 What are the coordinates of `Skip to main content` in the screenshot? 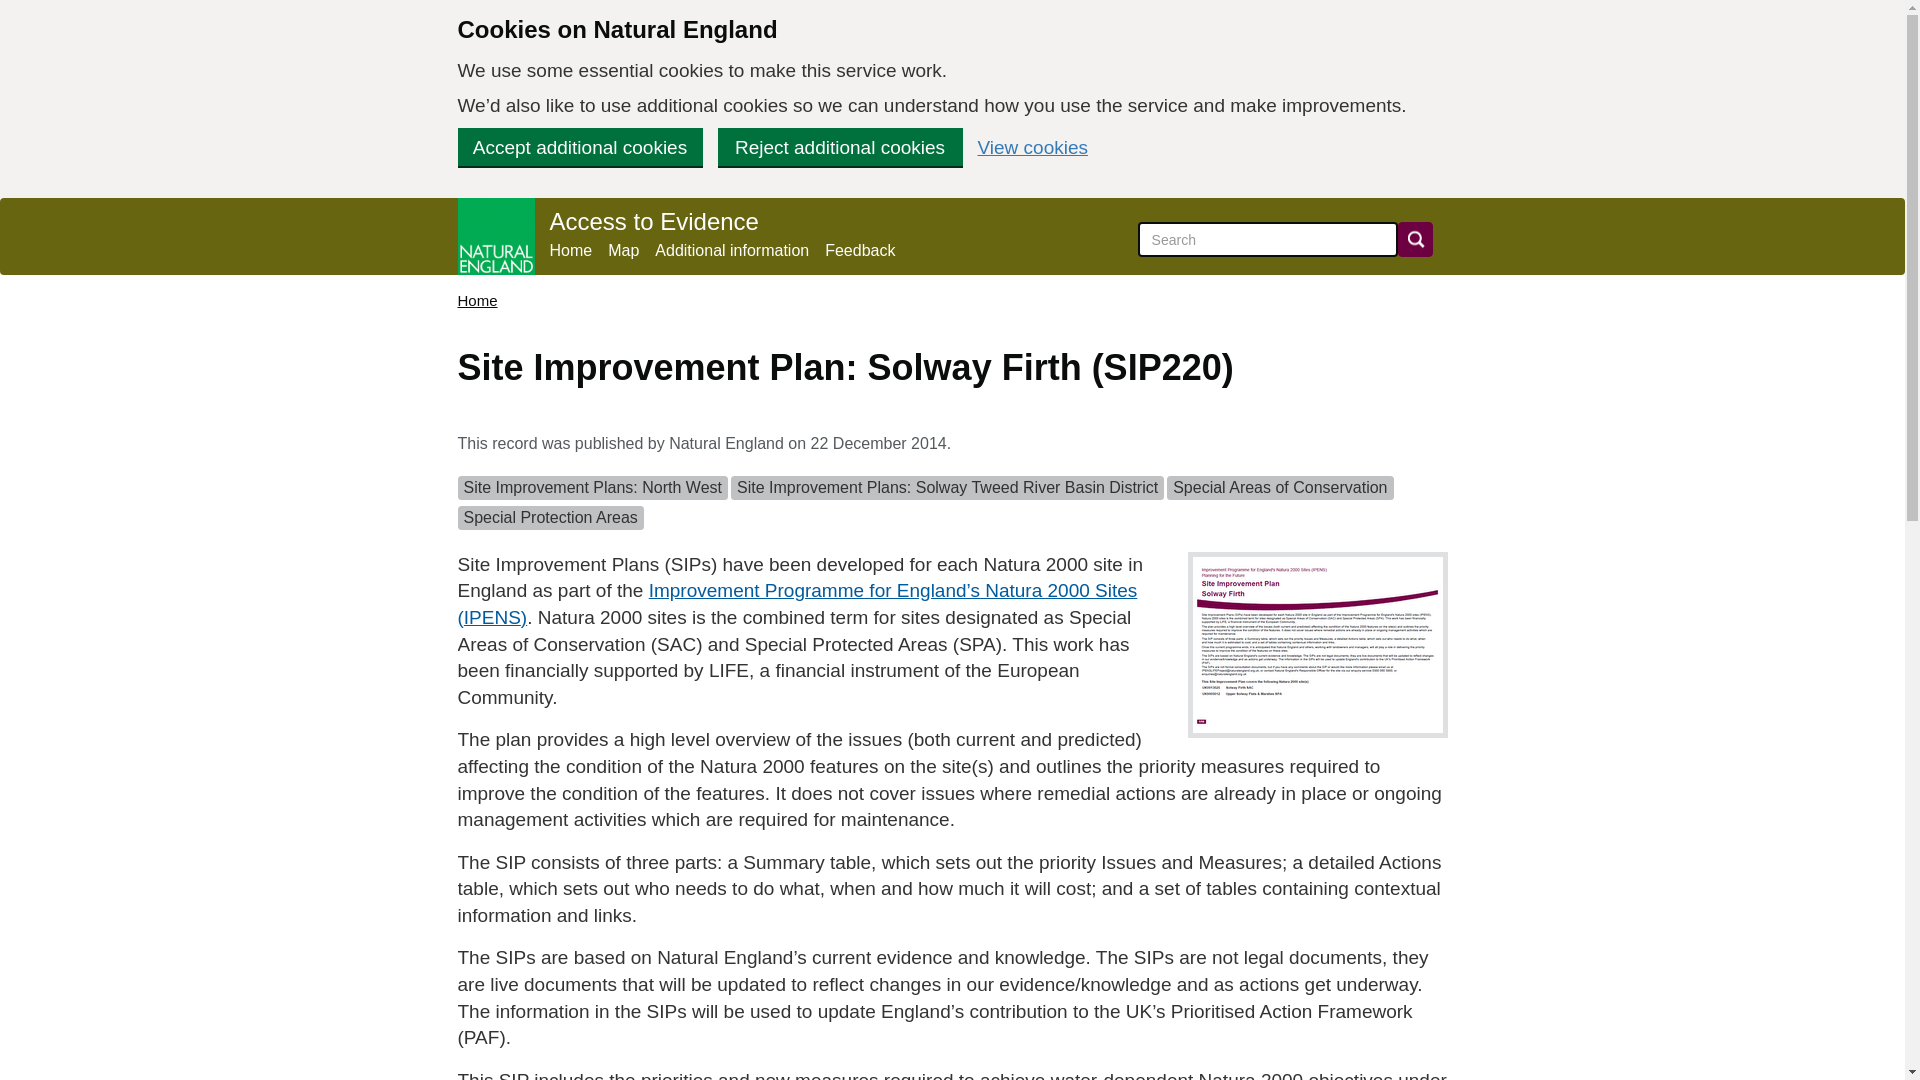 It's located at (15, 10).